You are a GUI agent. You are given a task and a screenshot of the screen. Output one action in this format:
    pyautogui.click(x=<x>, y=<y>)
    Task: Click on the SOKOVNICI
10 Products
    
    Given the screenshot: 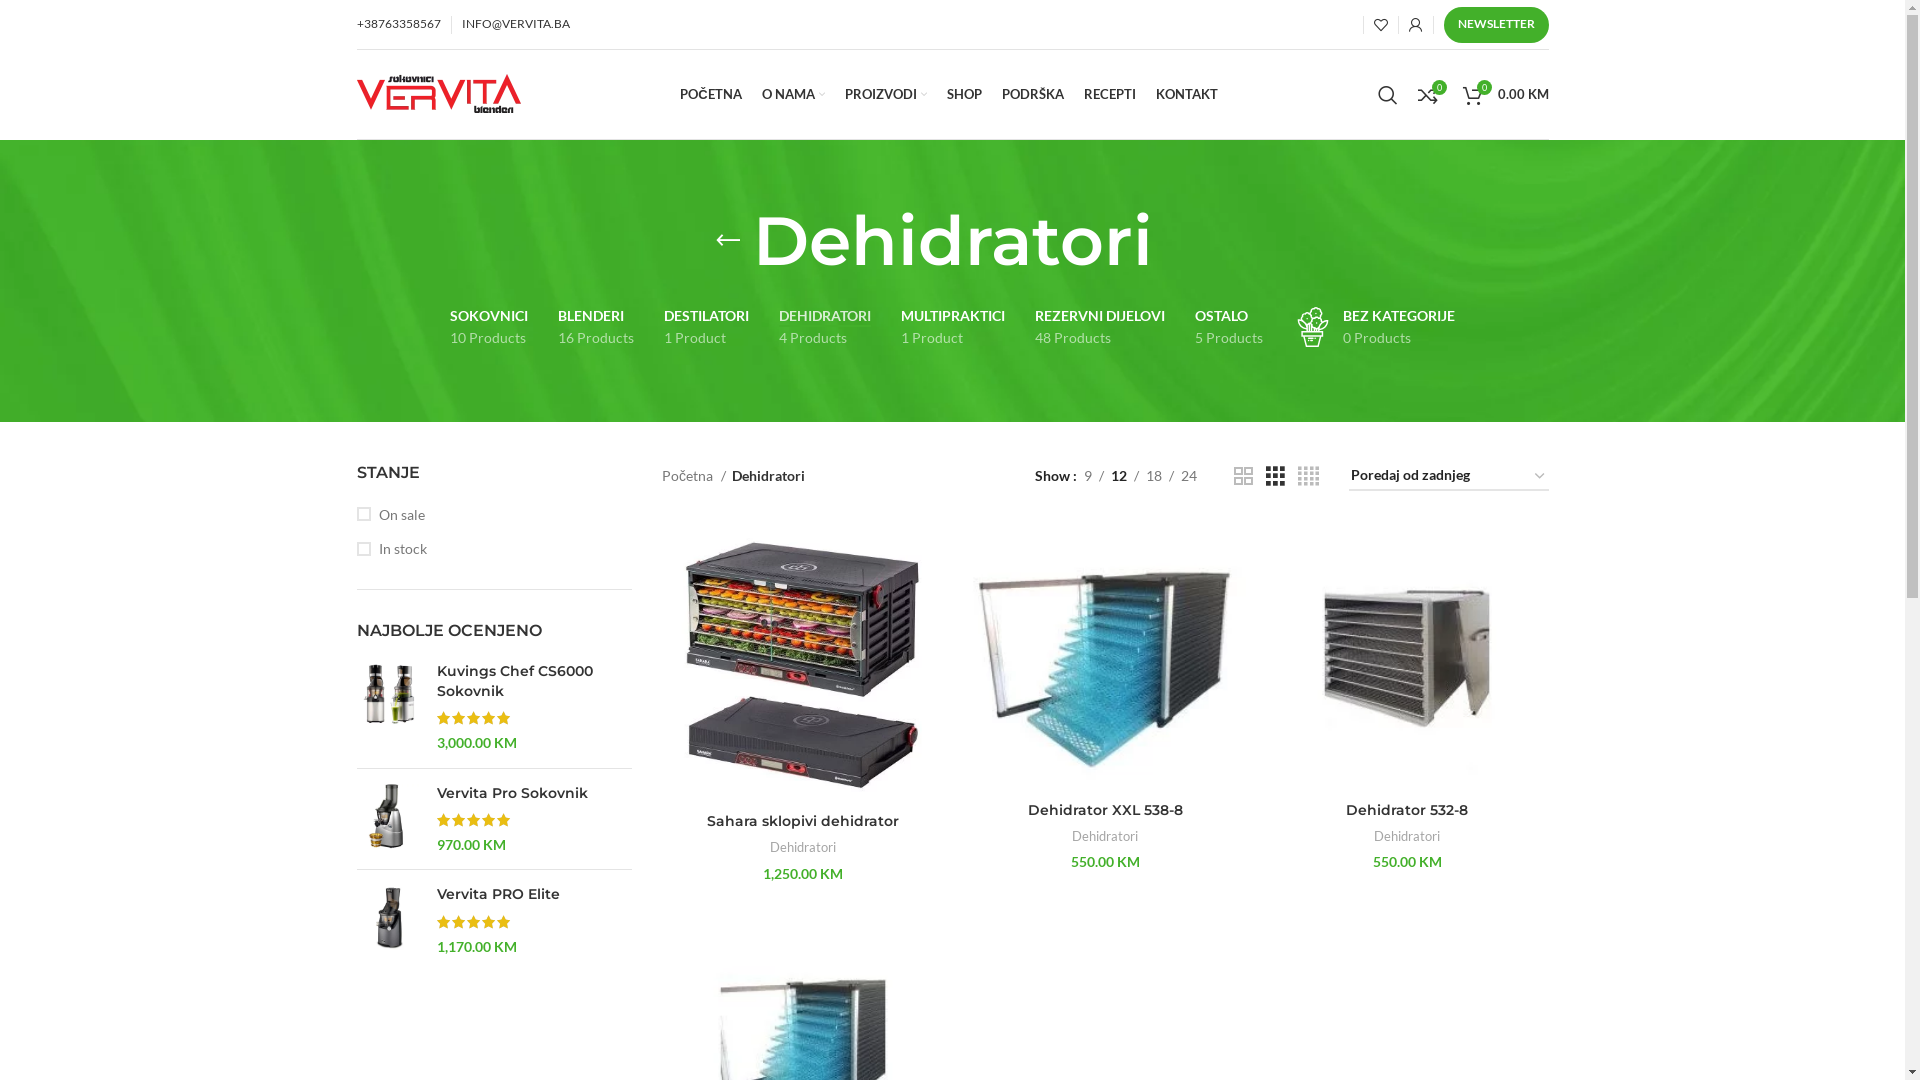 What is the action you would take?
    pyautogui.click(x=489, y=328)
    